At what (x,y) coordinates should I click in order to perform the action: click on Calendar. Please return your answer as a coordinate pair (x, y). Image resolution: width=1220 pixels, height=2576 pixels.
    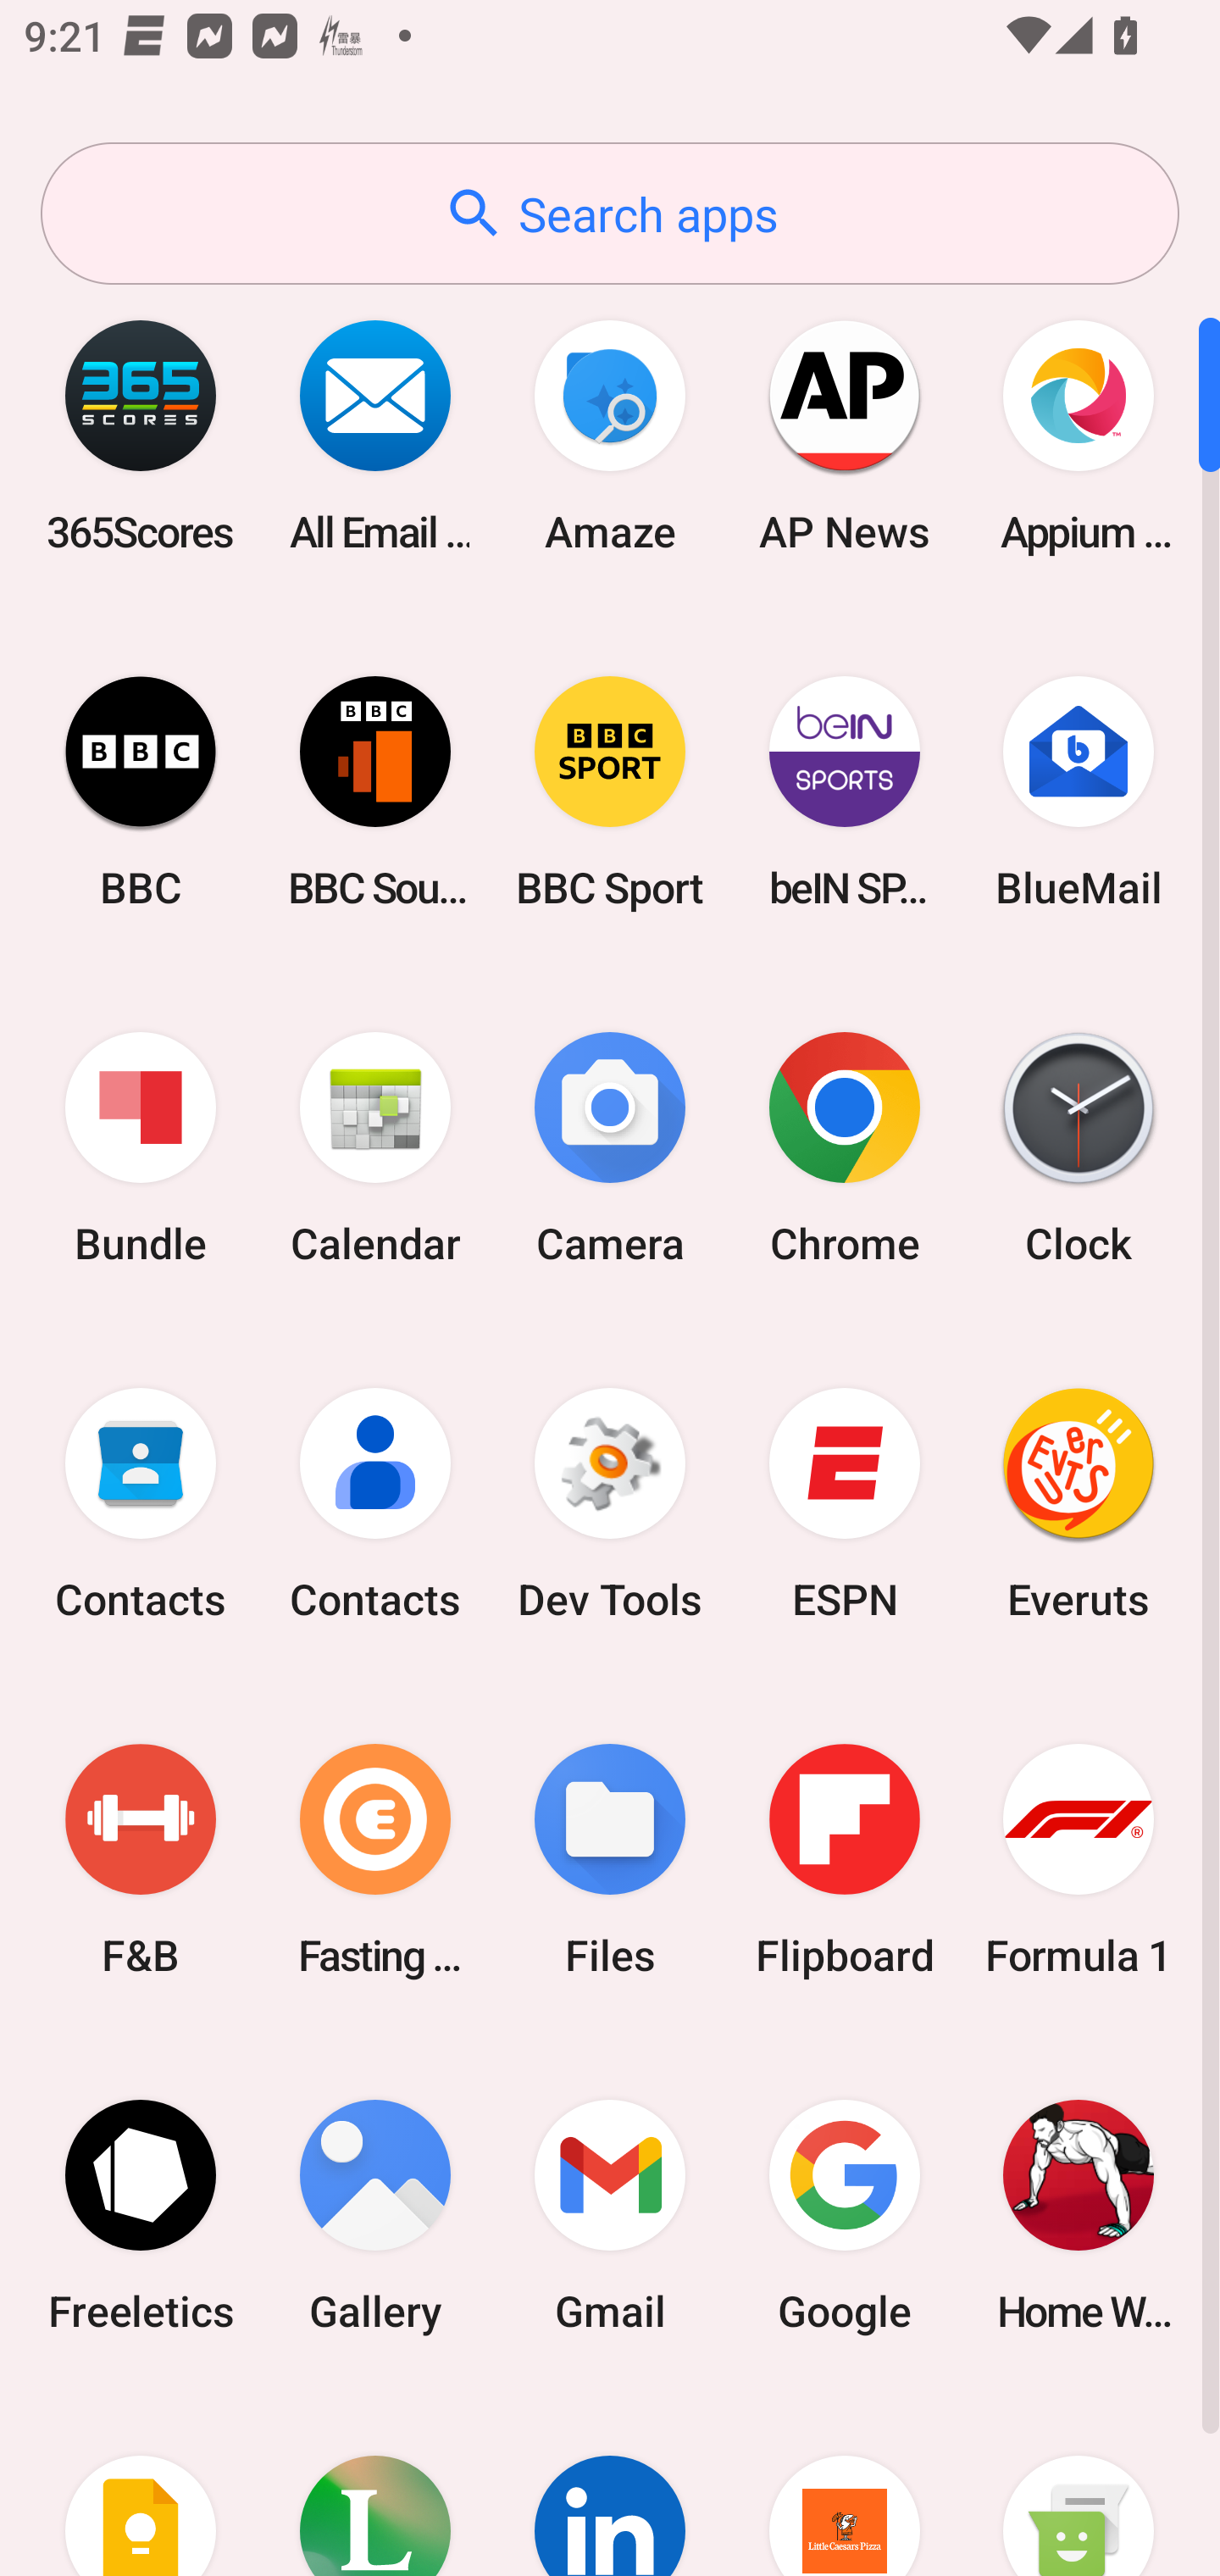
    Looking at the image, I should click on (375, 1149).